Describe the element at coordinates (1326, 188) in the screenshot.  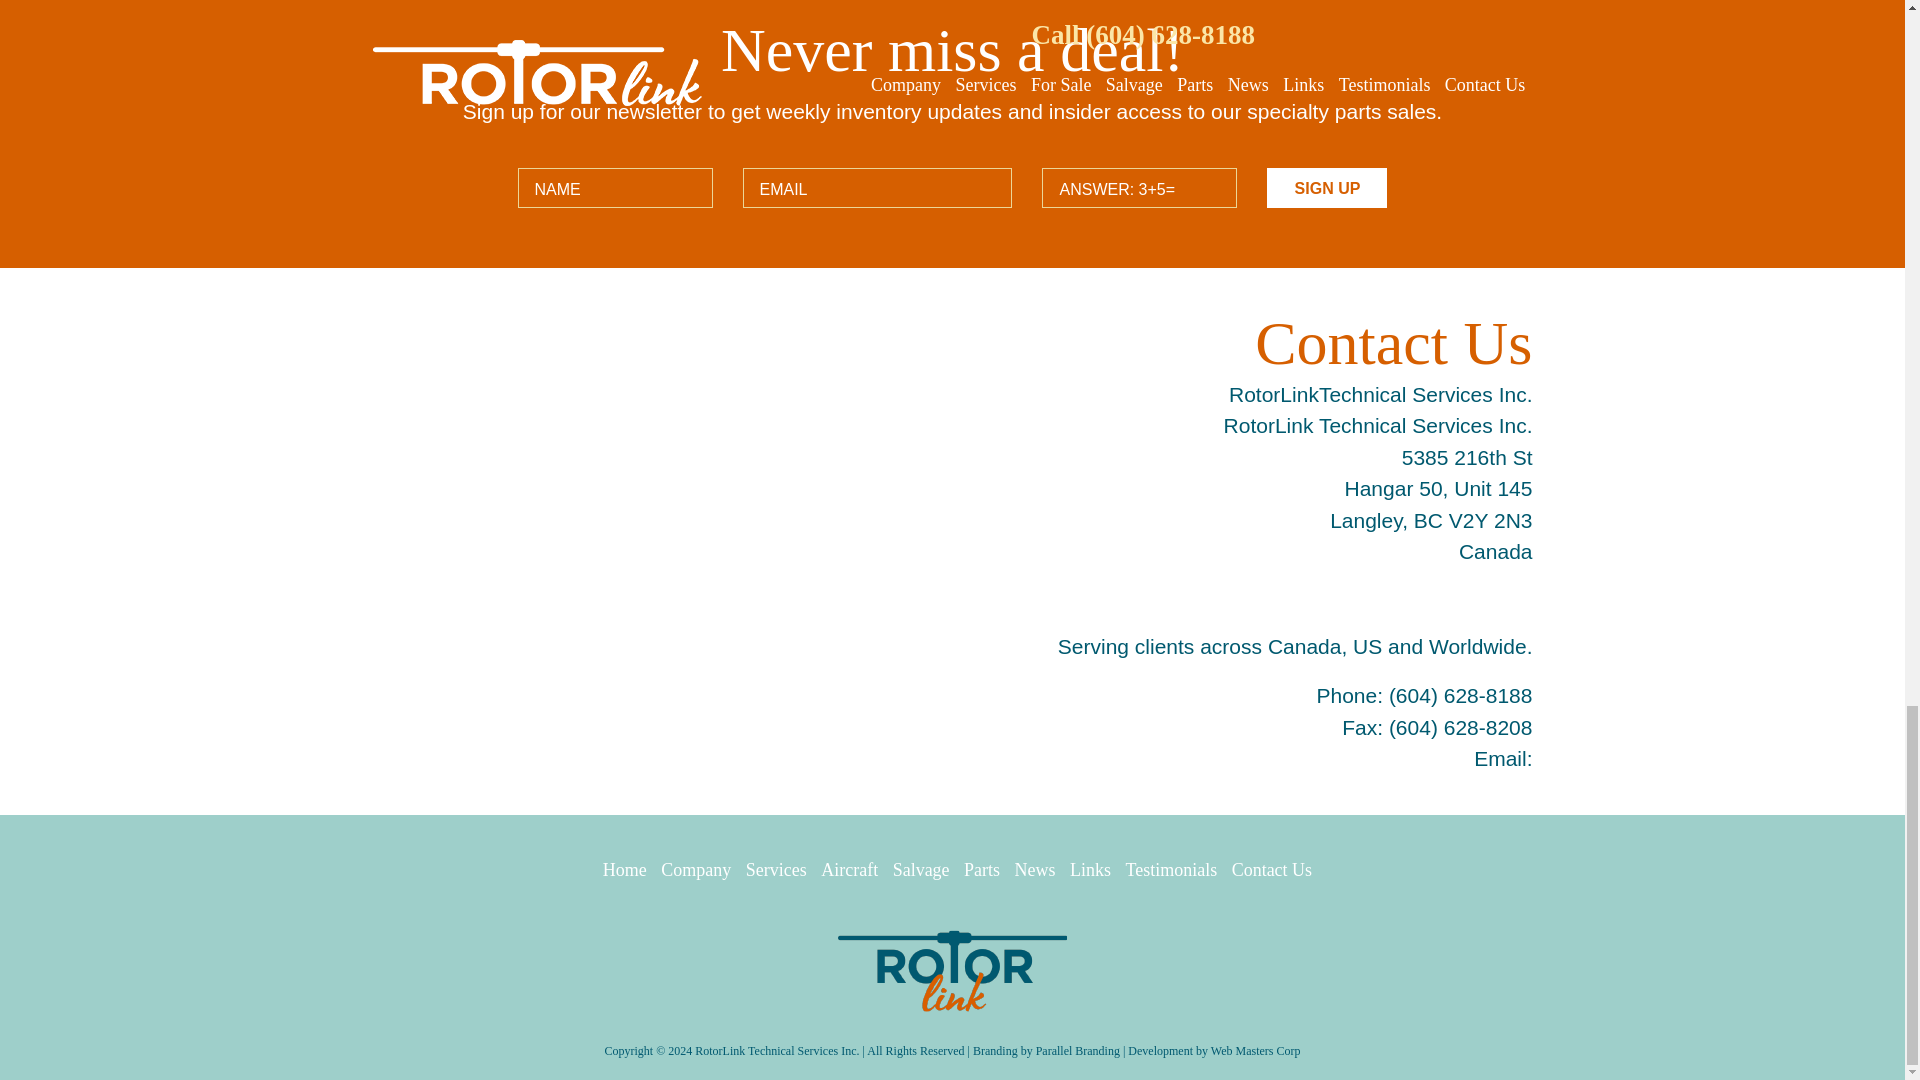
I see `SIGN UP` at that location.